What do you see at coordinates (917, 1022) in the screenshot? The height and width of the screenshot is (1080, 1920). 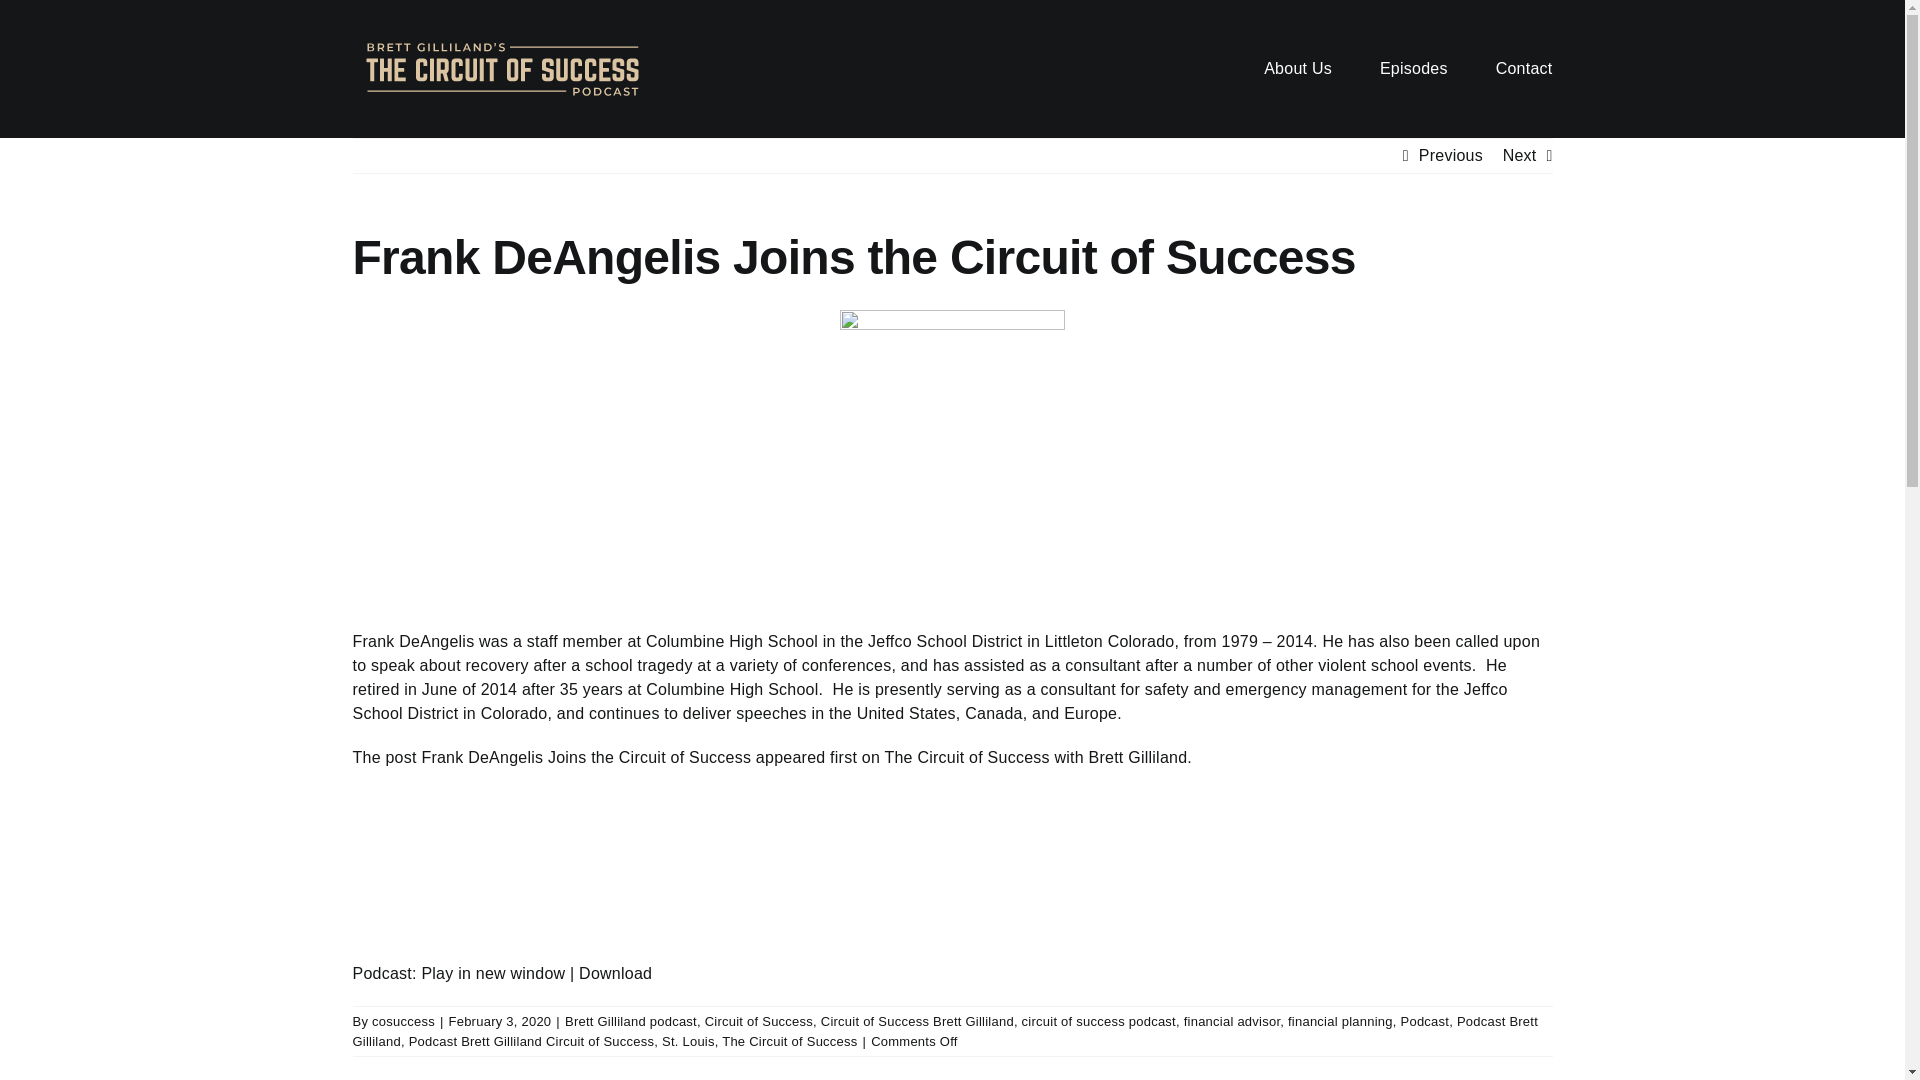 I see `Circuit of Success Brett Gilliland` at bounding box center [917, 1022].